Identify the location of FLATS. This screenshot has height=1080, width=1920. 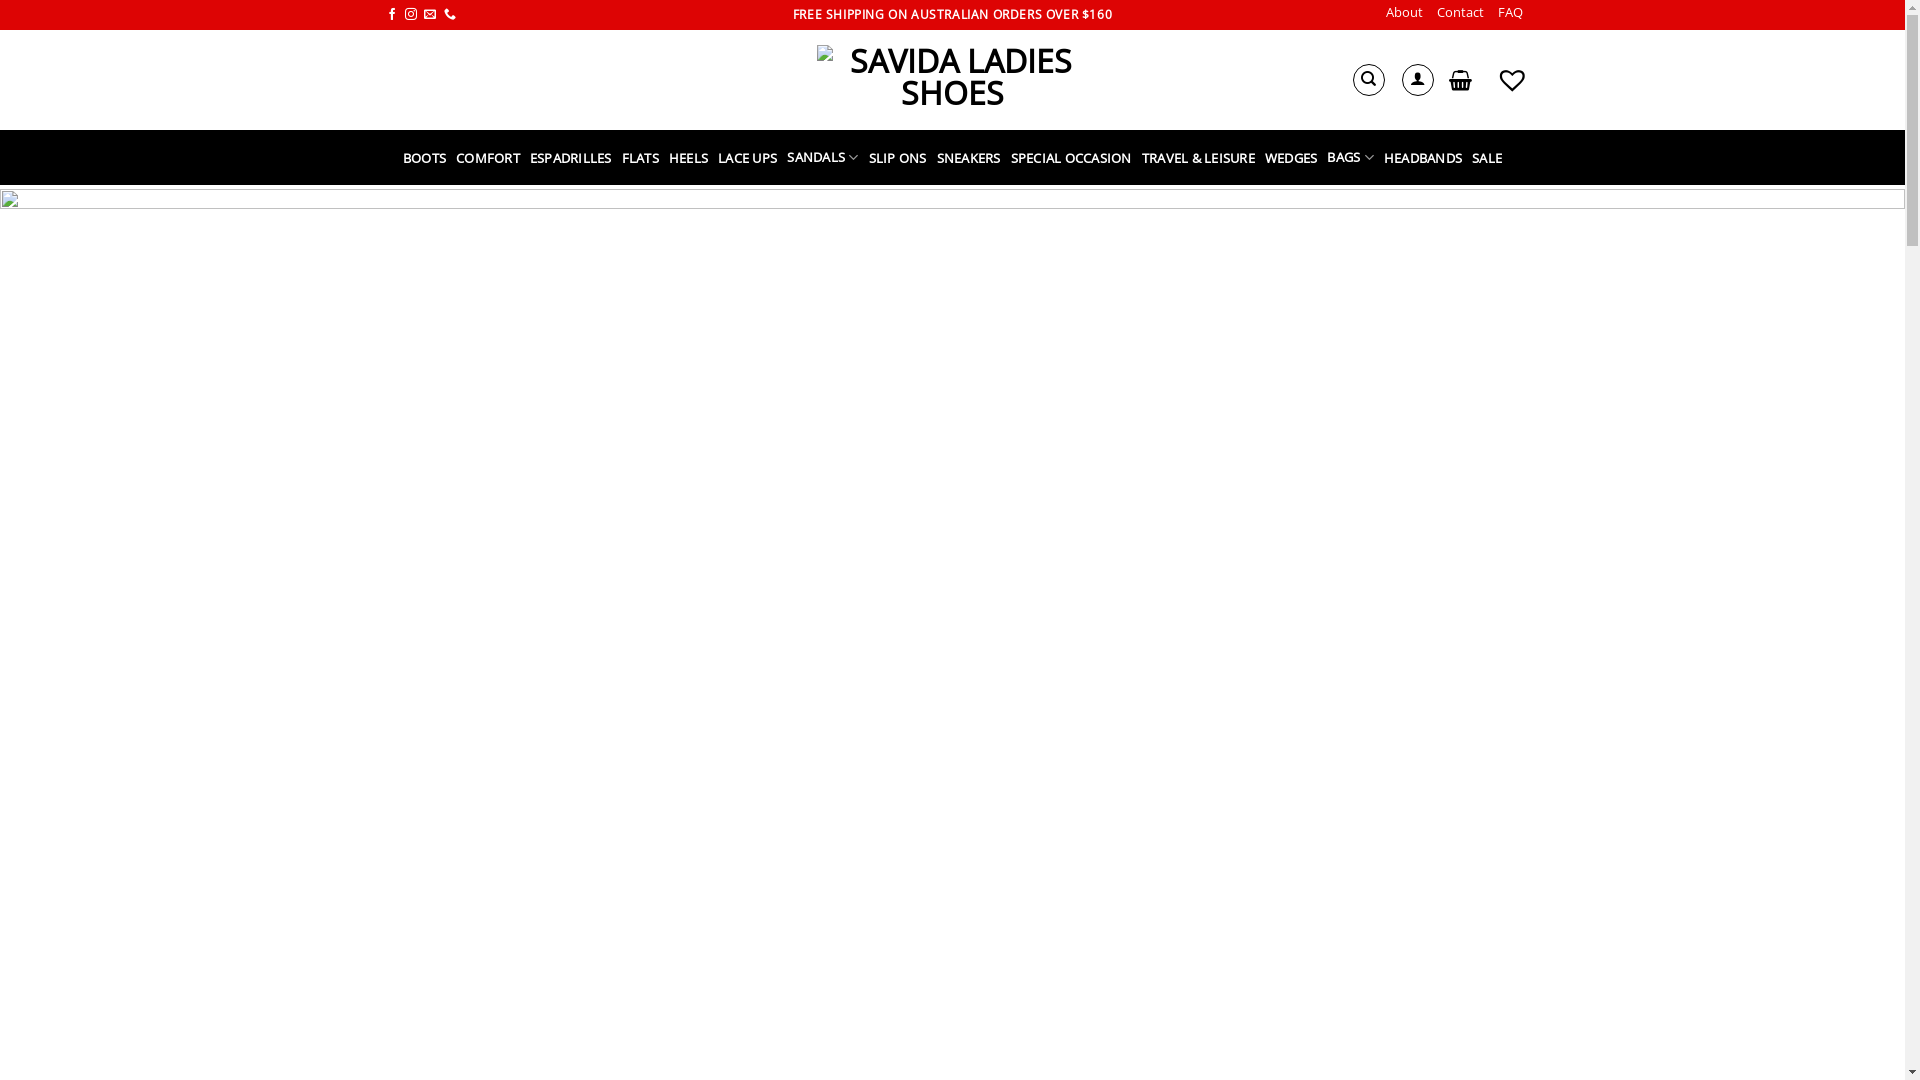
(640, 158).